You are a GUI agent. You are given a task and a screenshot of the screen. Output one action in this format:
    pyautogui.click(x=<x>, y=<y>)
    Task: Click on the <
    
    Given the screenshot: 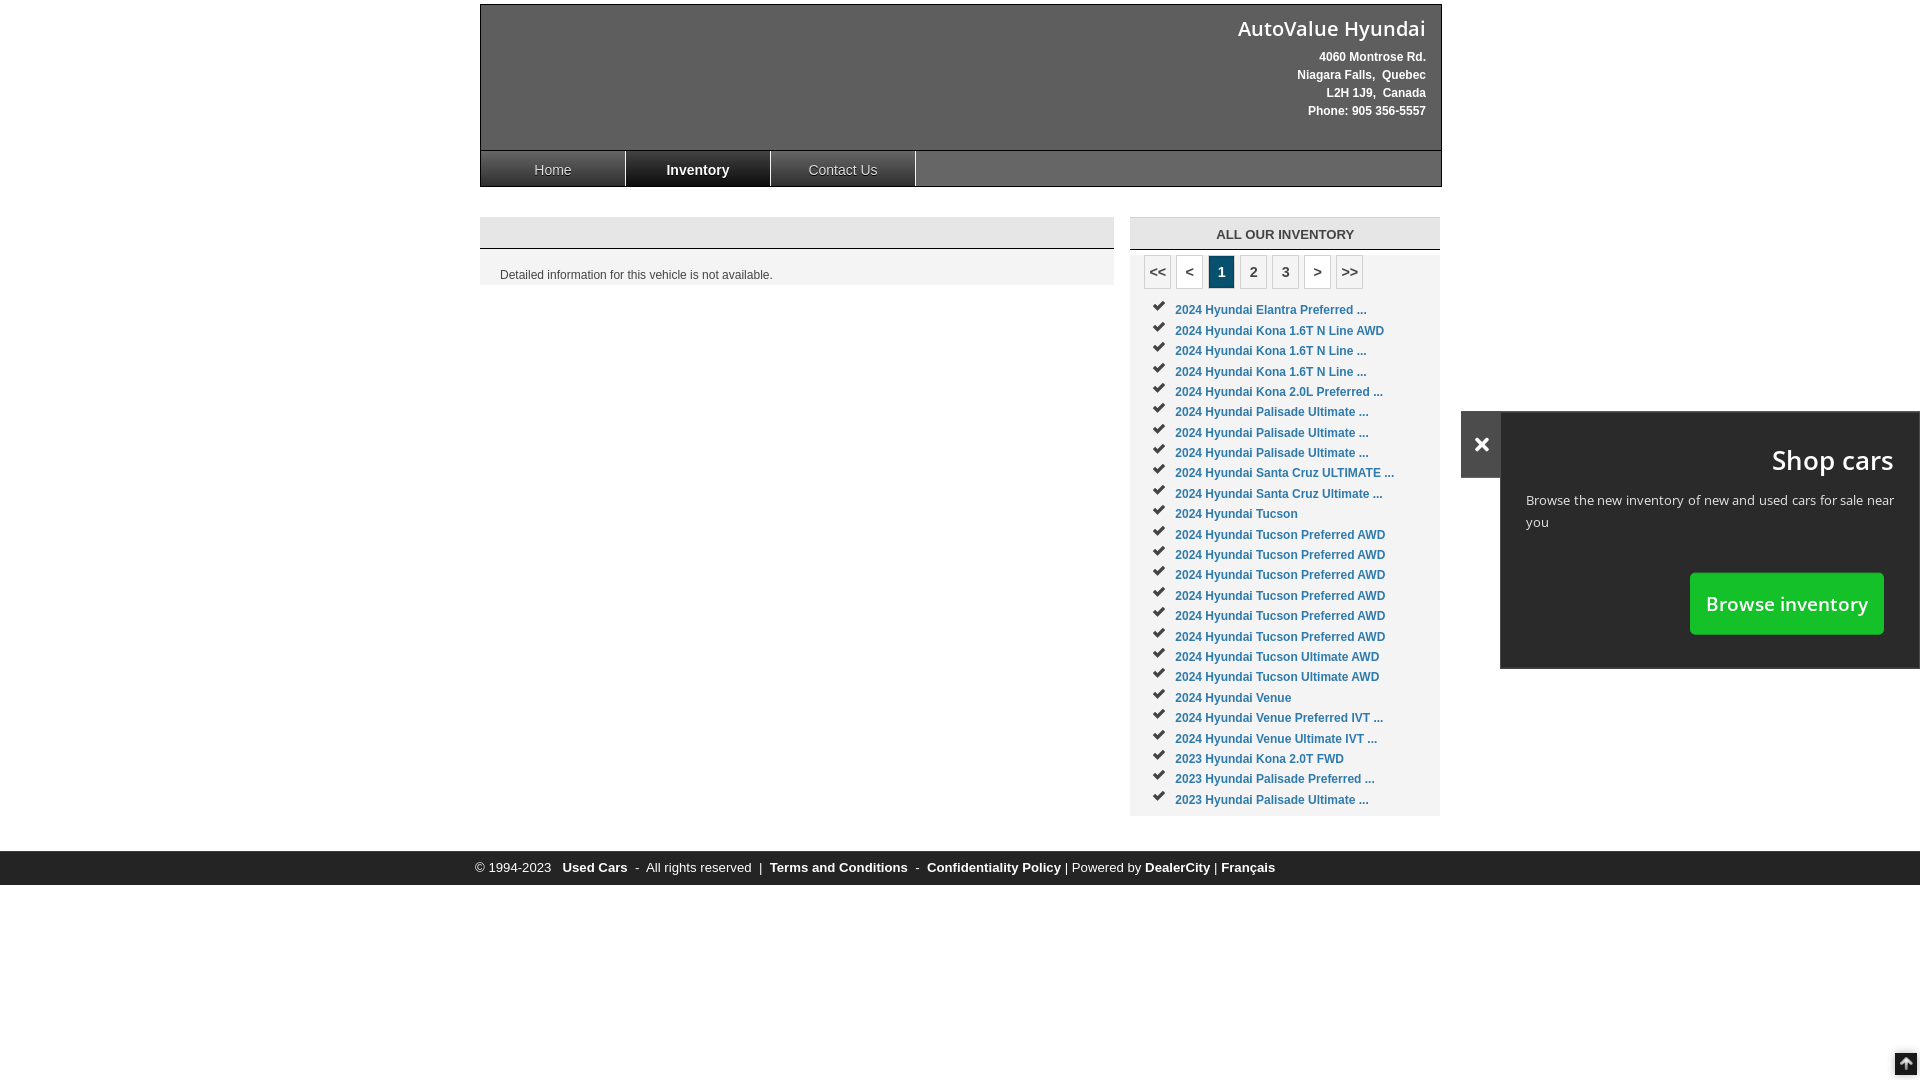 What is the action you would take?
    pyautogui.click(x=1190, y=272)
    